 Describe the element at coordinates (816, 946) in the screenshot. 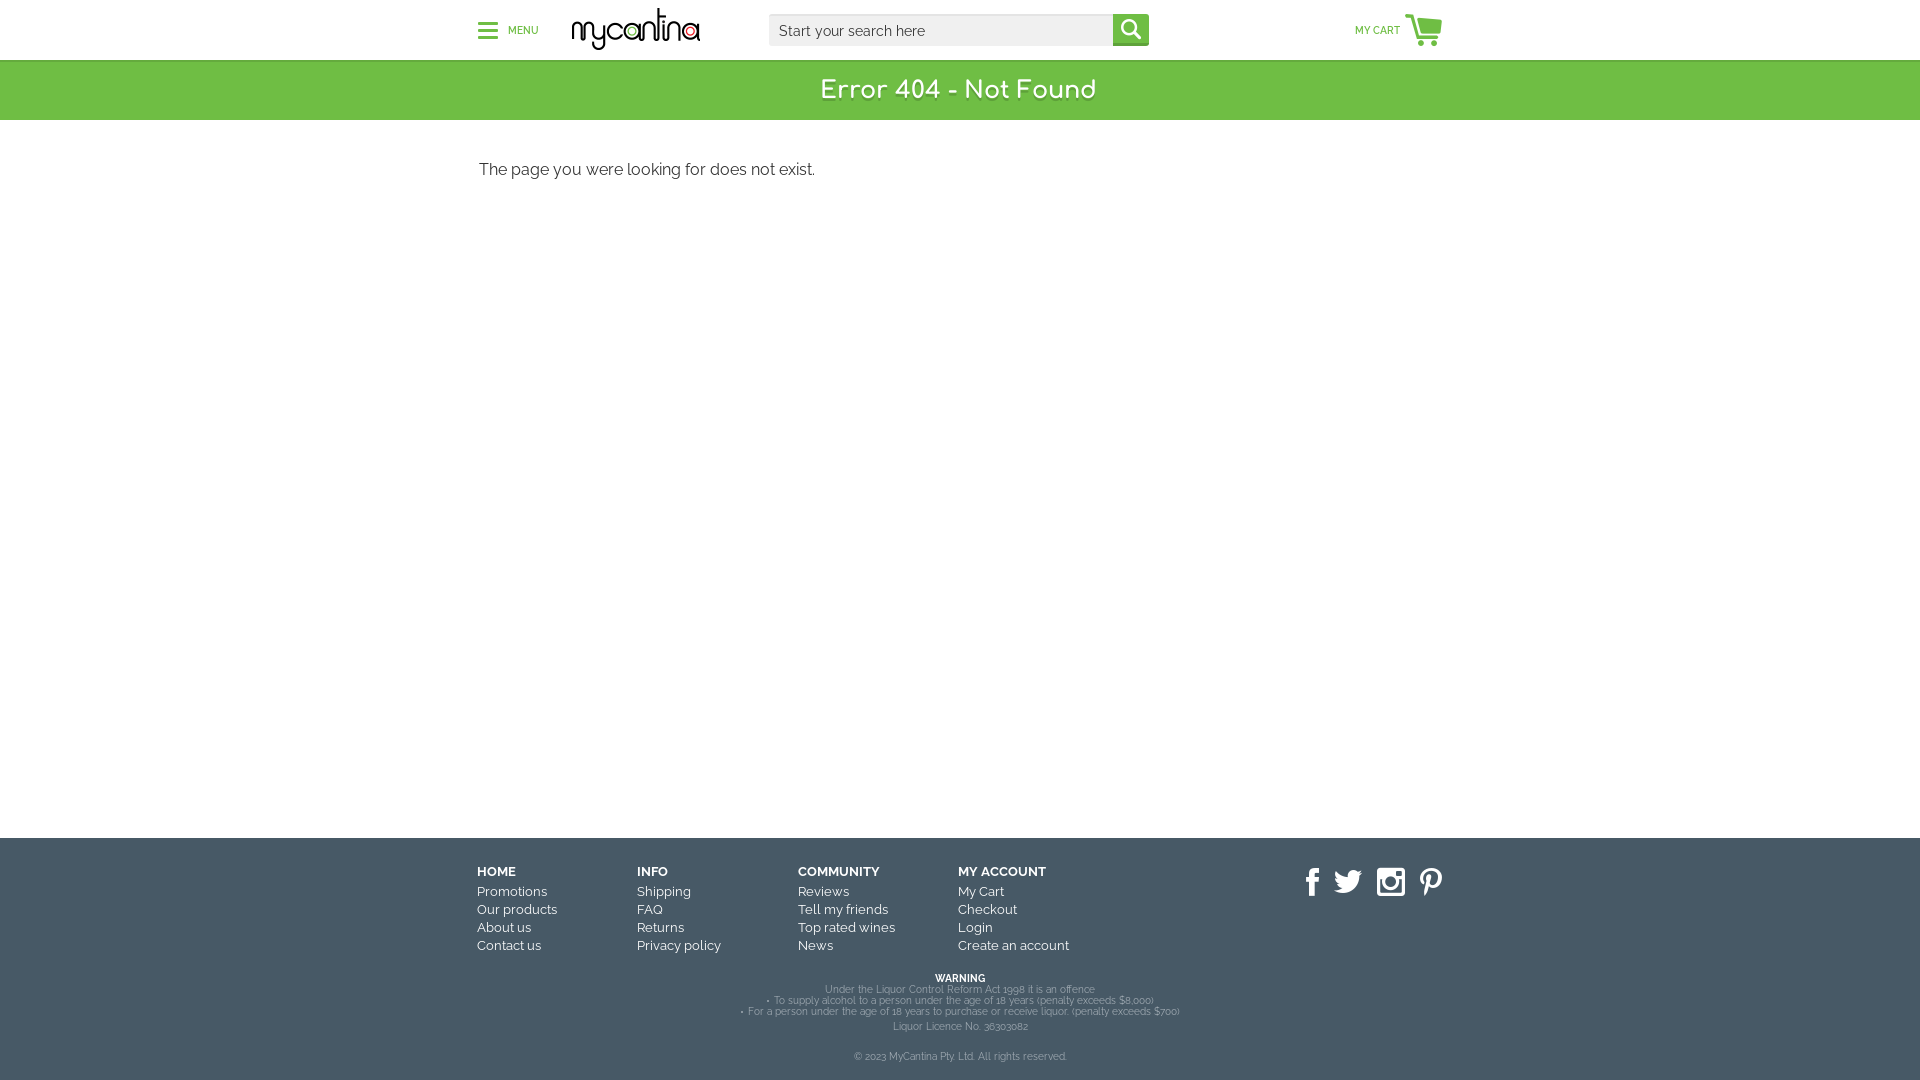

I see `News` at that location.